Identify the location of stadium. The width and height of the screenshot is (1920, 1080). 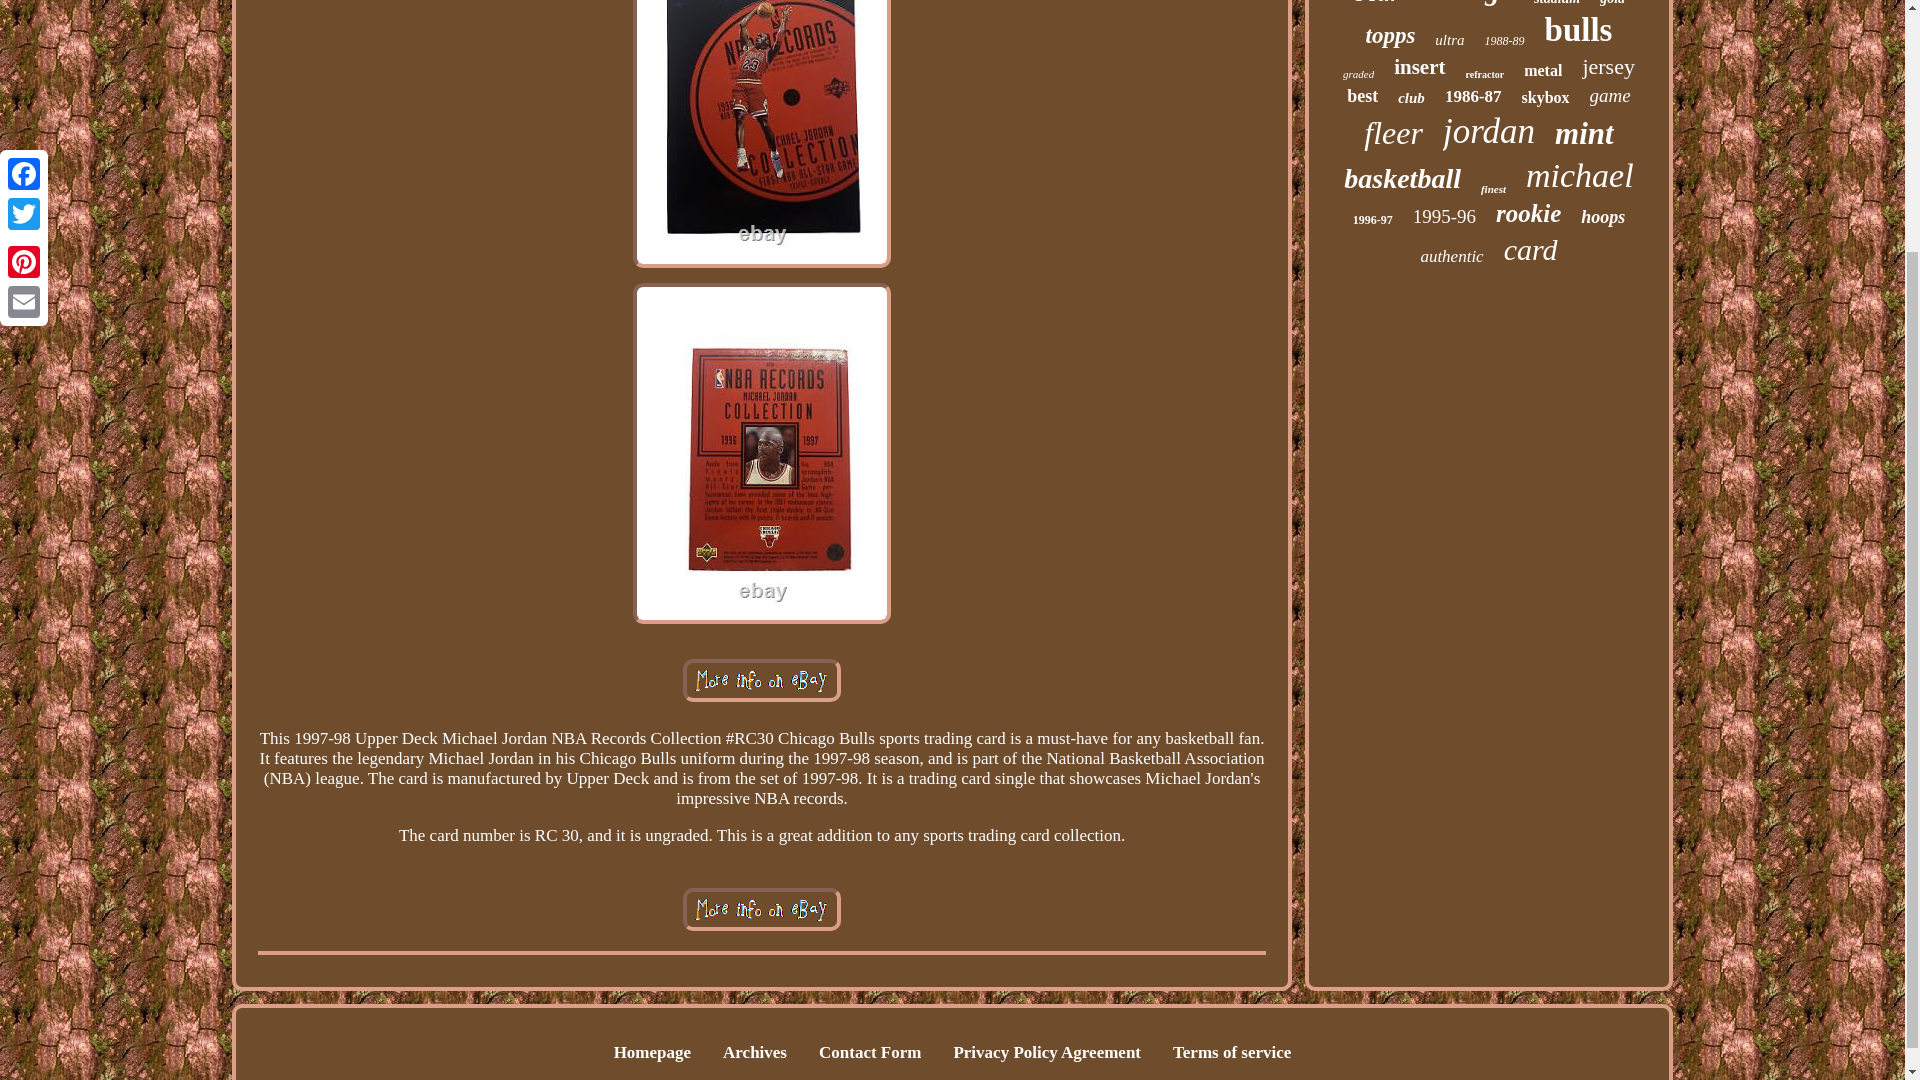
(1557, 3).